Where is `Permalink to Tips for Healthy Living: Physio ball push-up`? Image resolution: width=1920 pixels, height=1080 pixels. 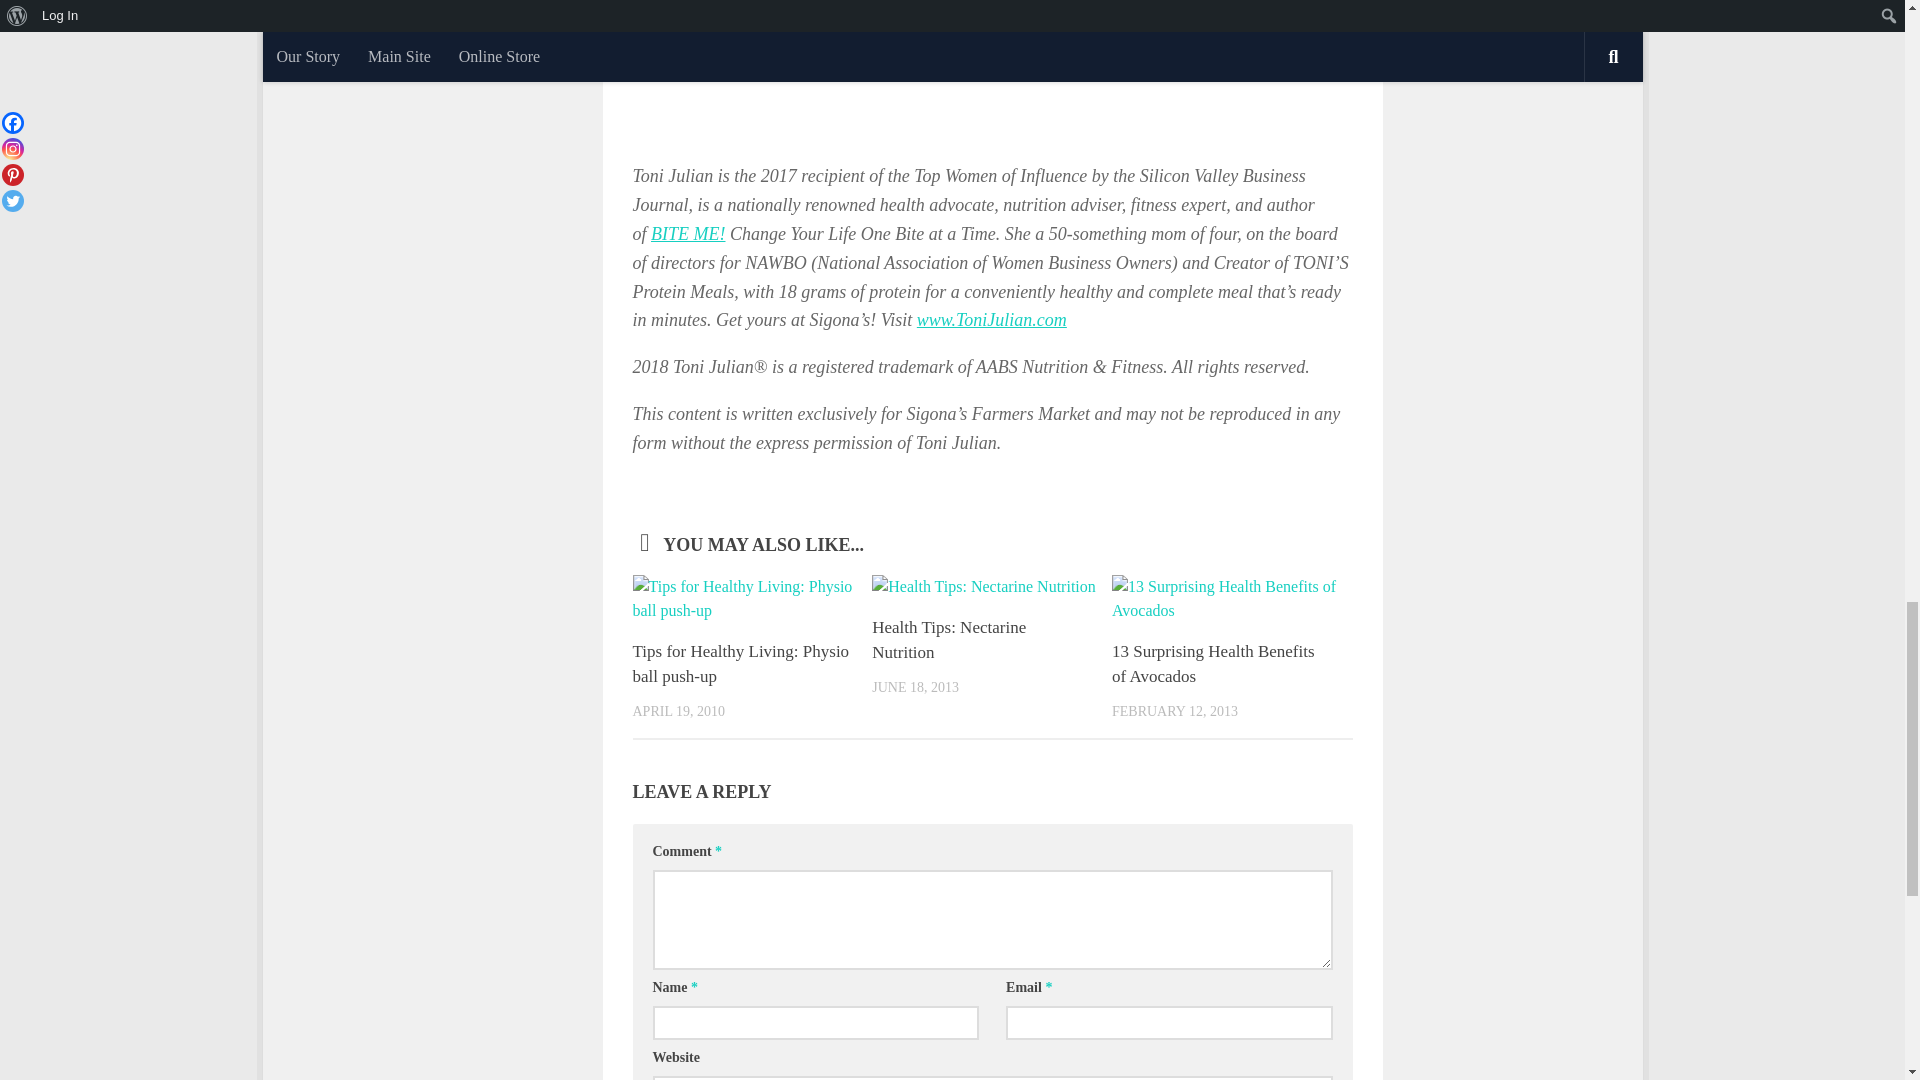
Permalink to Tips for Healthy Living: Physio ball push-up is located at coordinates (740, 664).